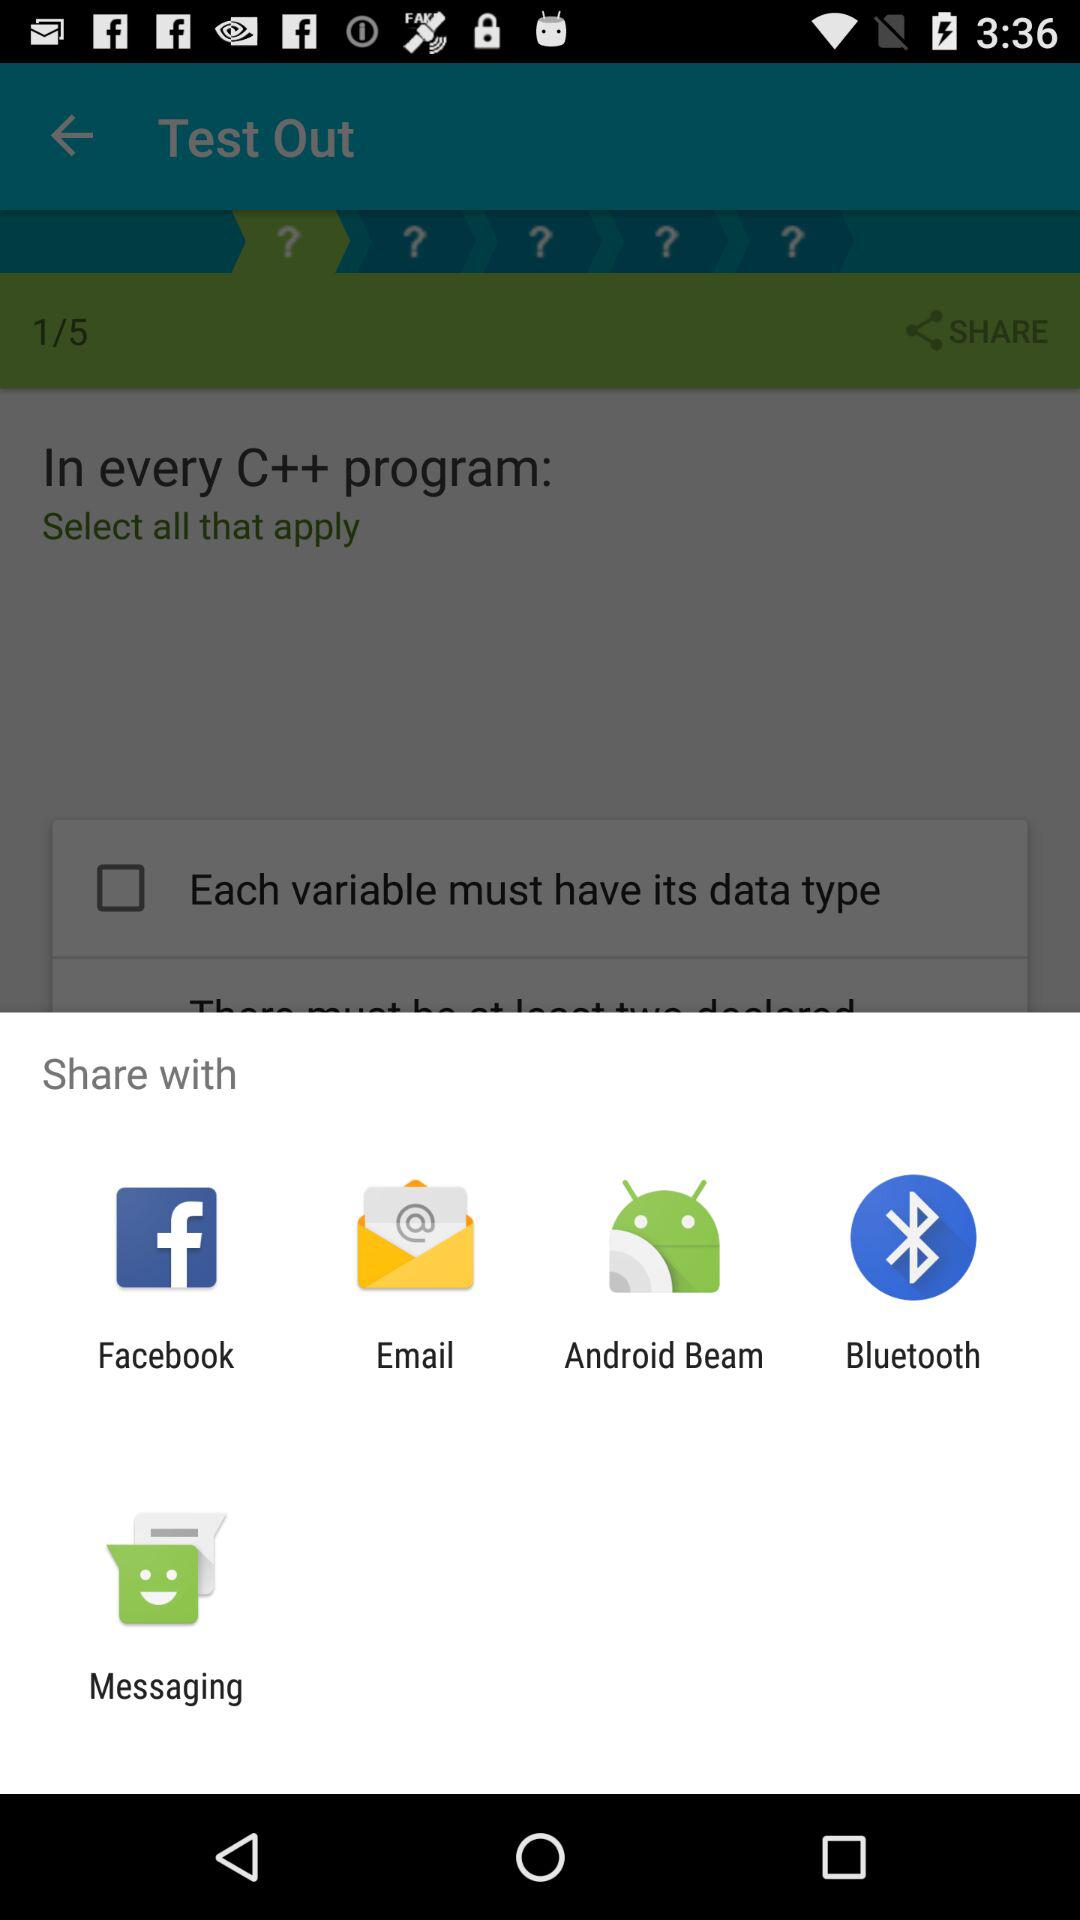 This screenshot has width=1080, height=1920. Describe the element at coordinates (166, 1375) in the screenshot. I see `launch the icon next to the email` at that location.